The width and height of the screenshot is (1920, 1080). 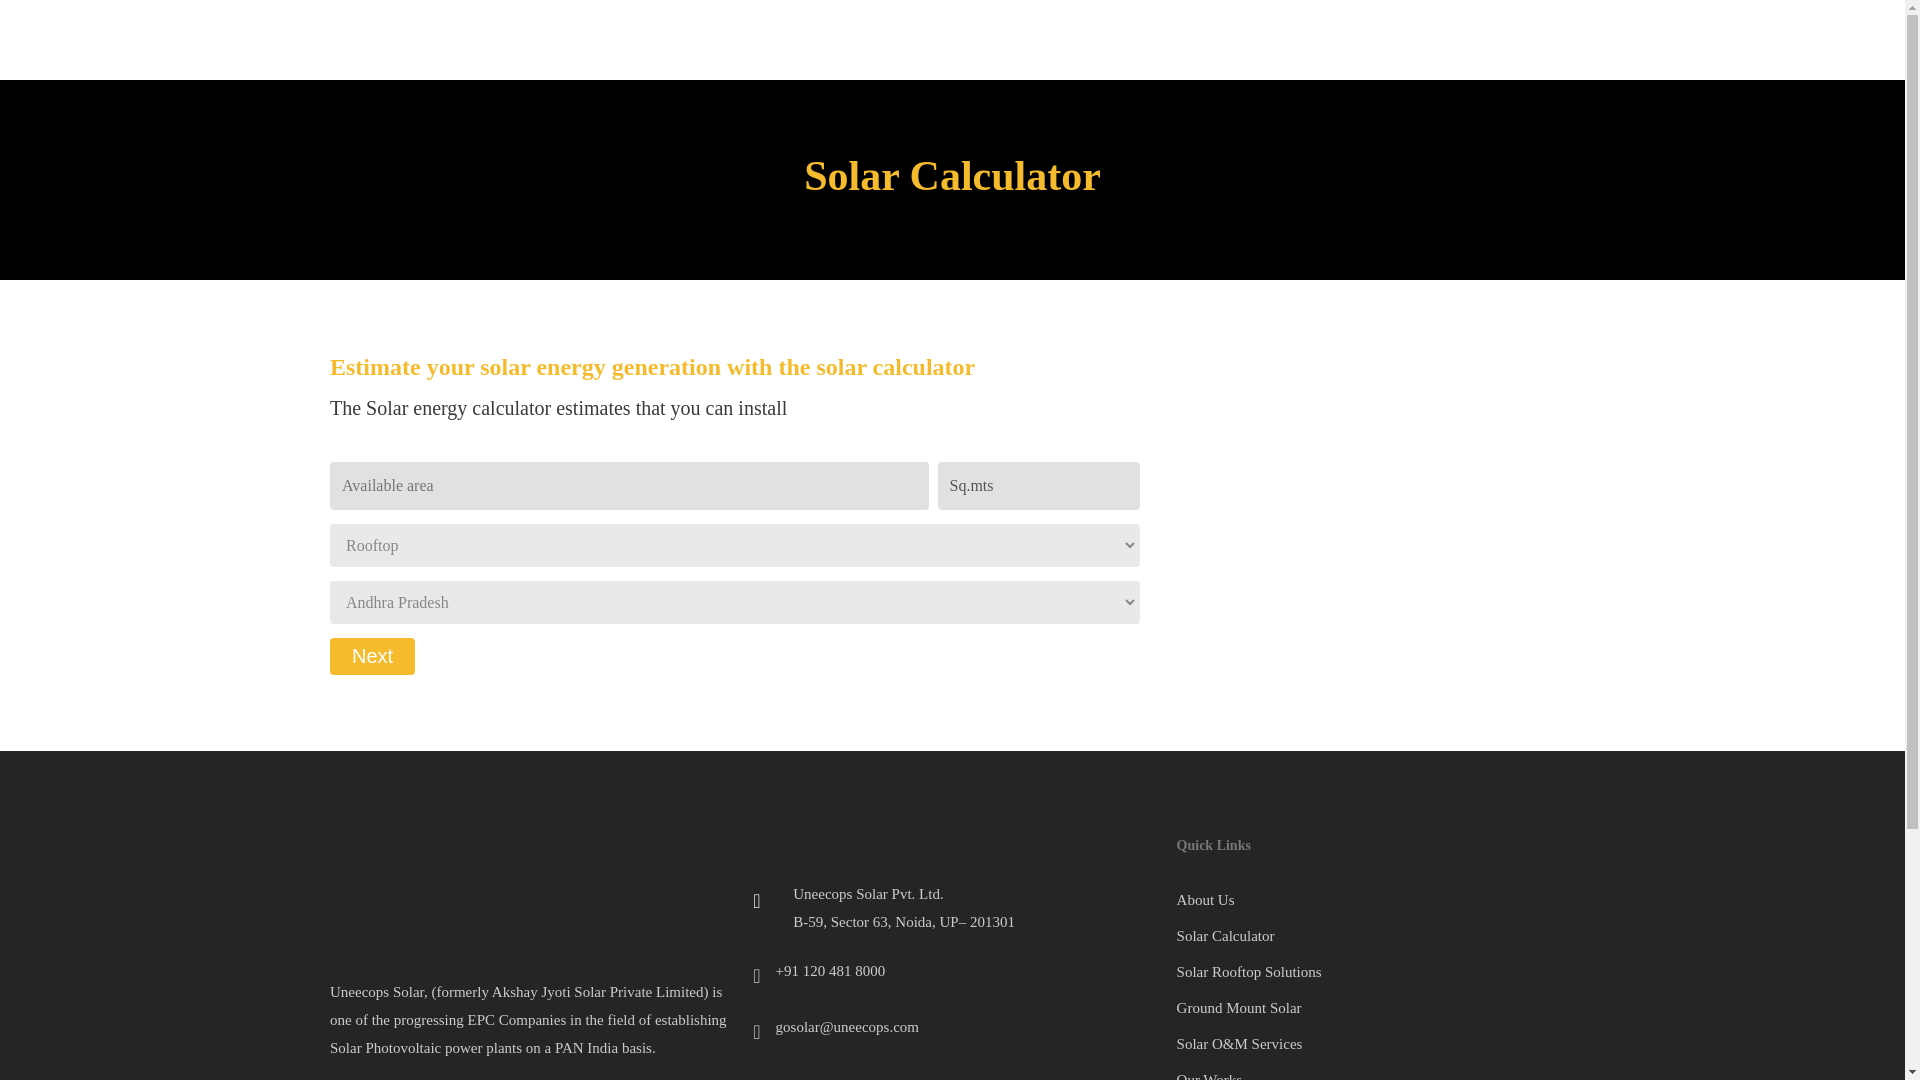 I want to click on Our Works, so click(x=1375, y=1072).